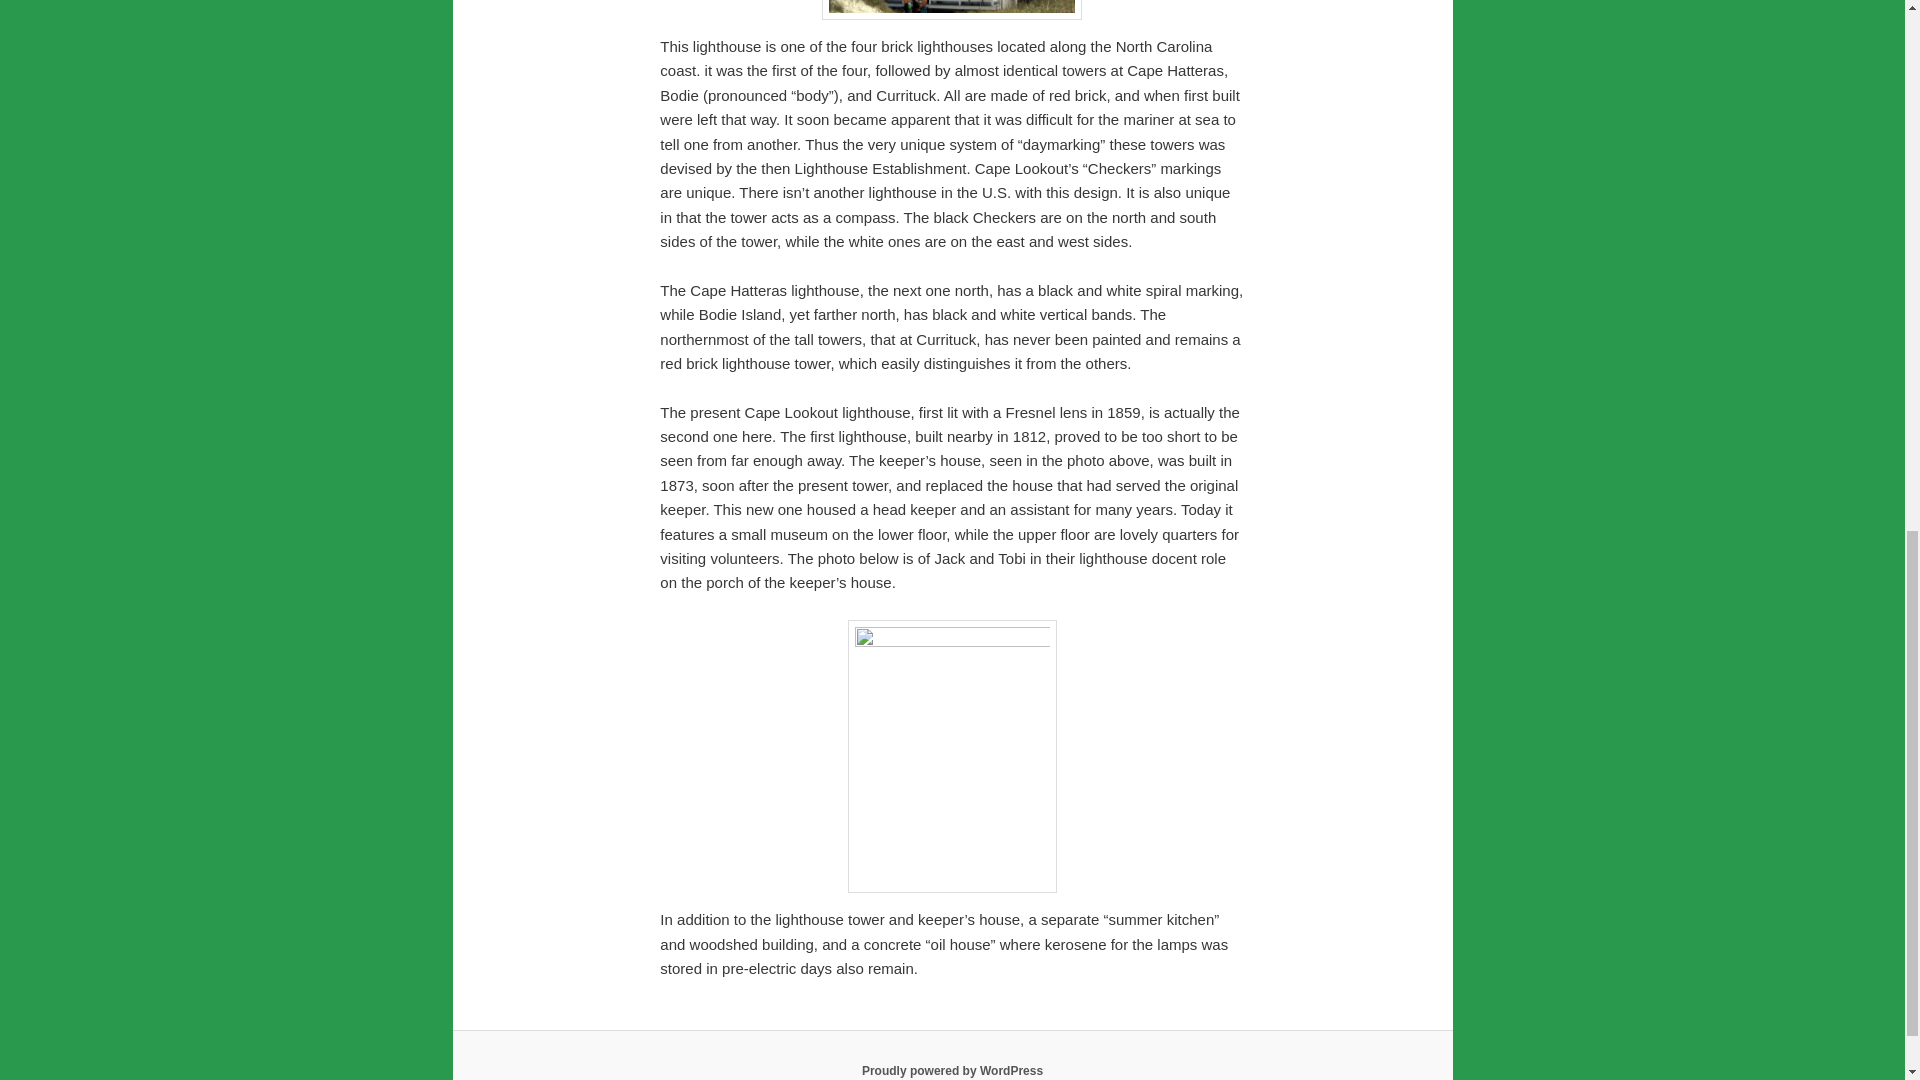 The height and width of the screenshot is (1080, 1920). I want to click on Semantic Personal Publishing Platform, so click(952, 1070).